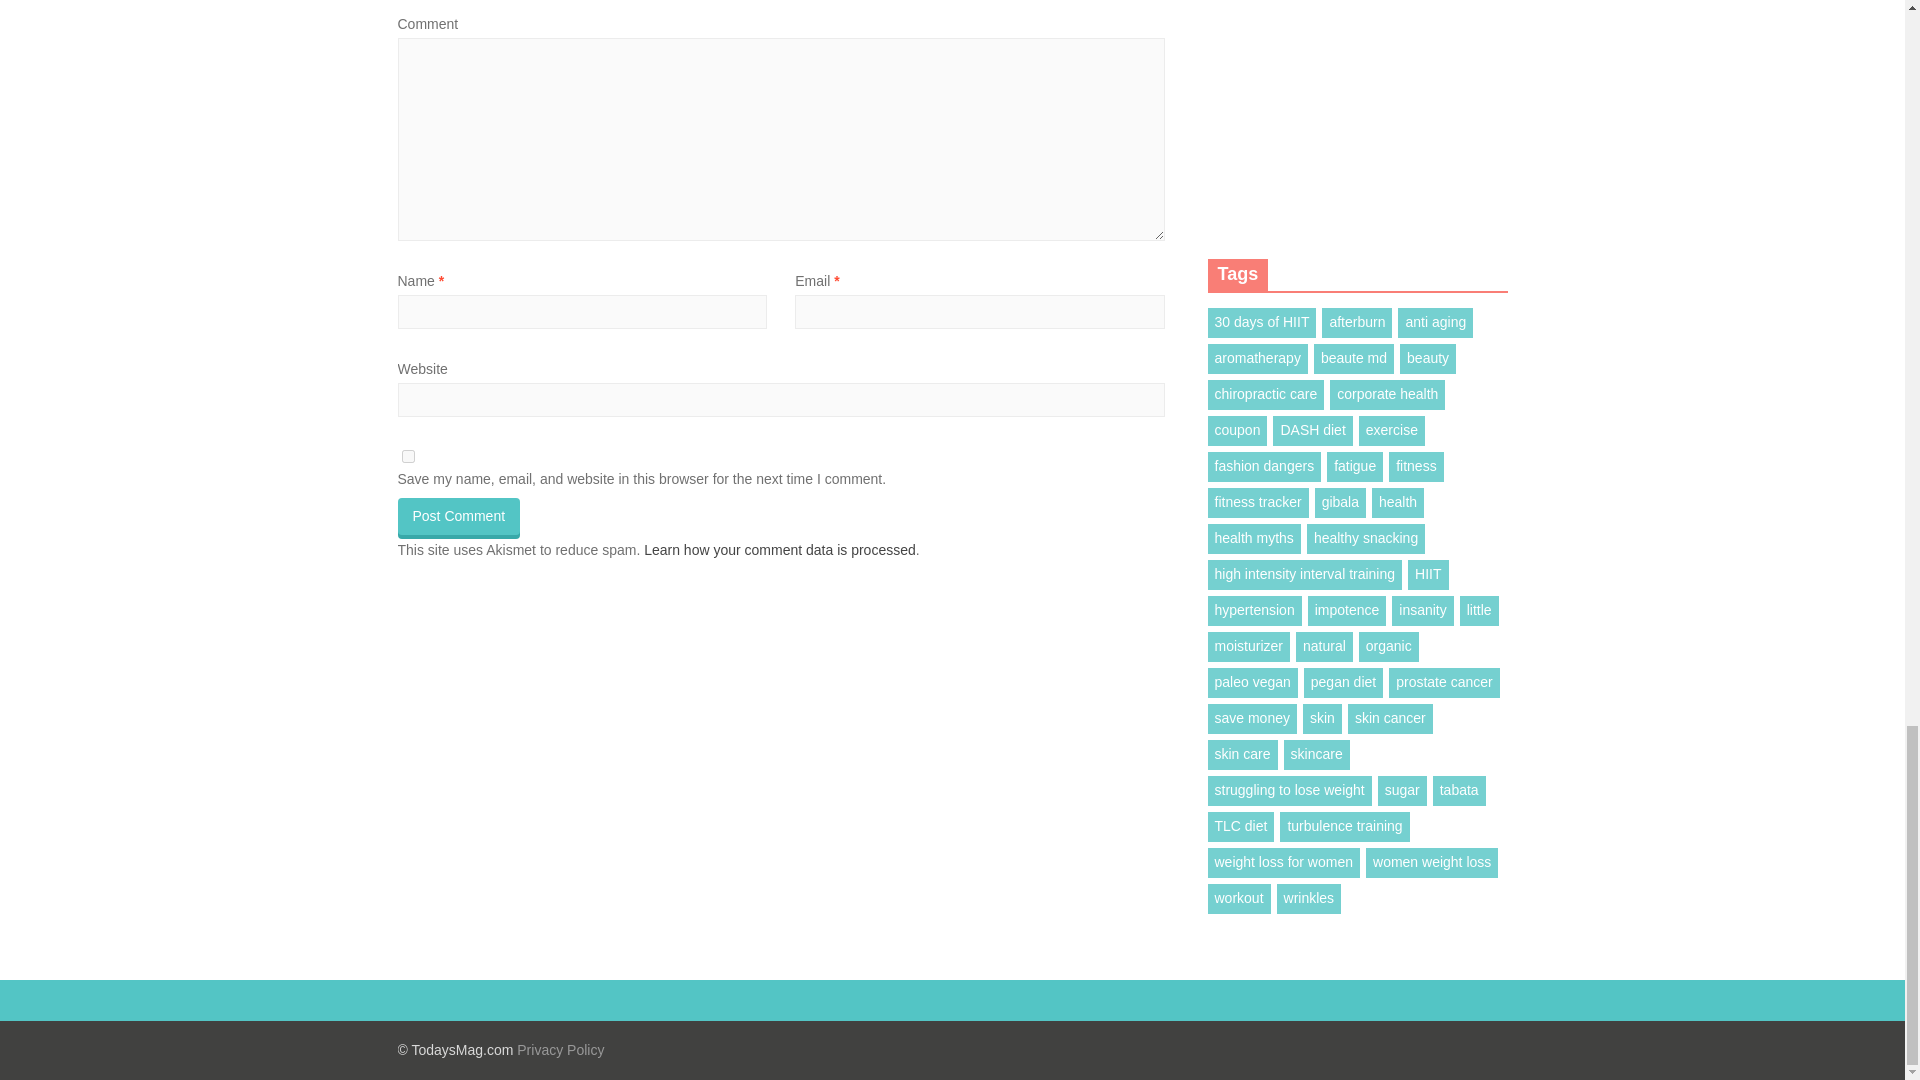 This screenshot has width=1920, height=1080. Describe the element at coordinates (779, 550) in the screenshot. I see `Learn how your comment data is processed` at that location.